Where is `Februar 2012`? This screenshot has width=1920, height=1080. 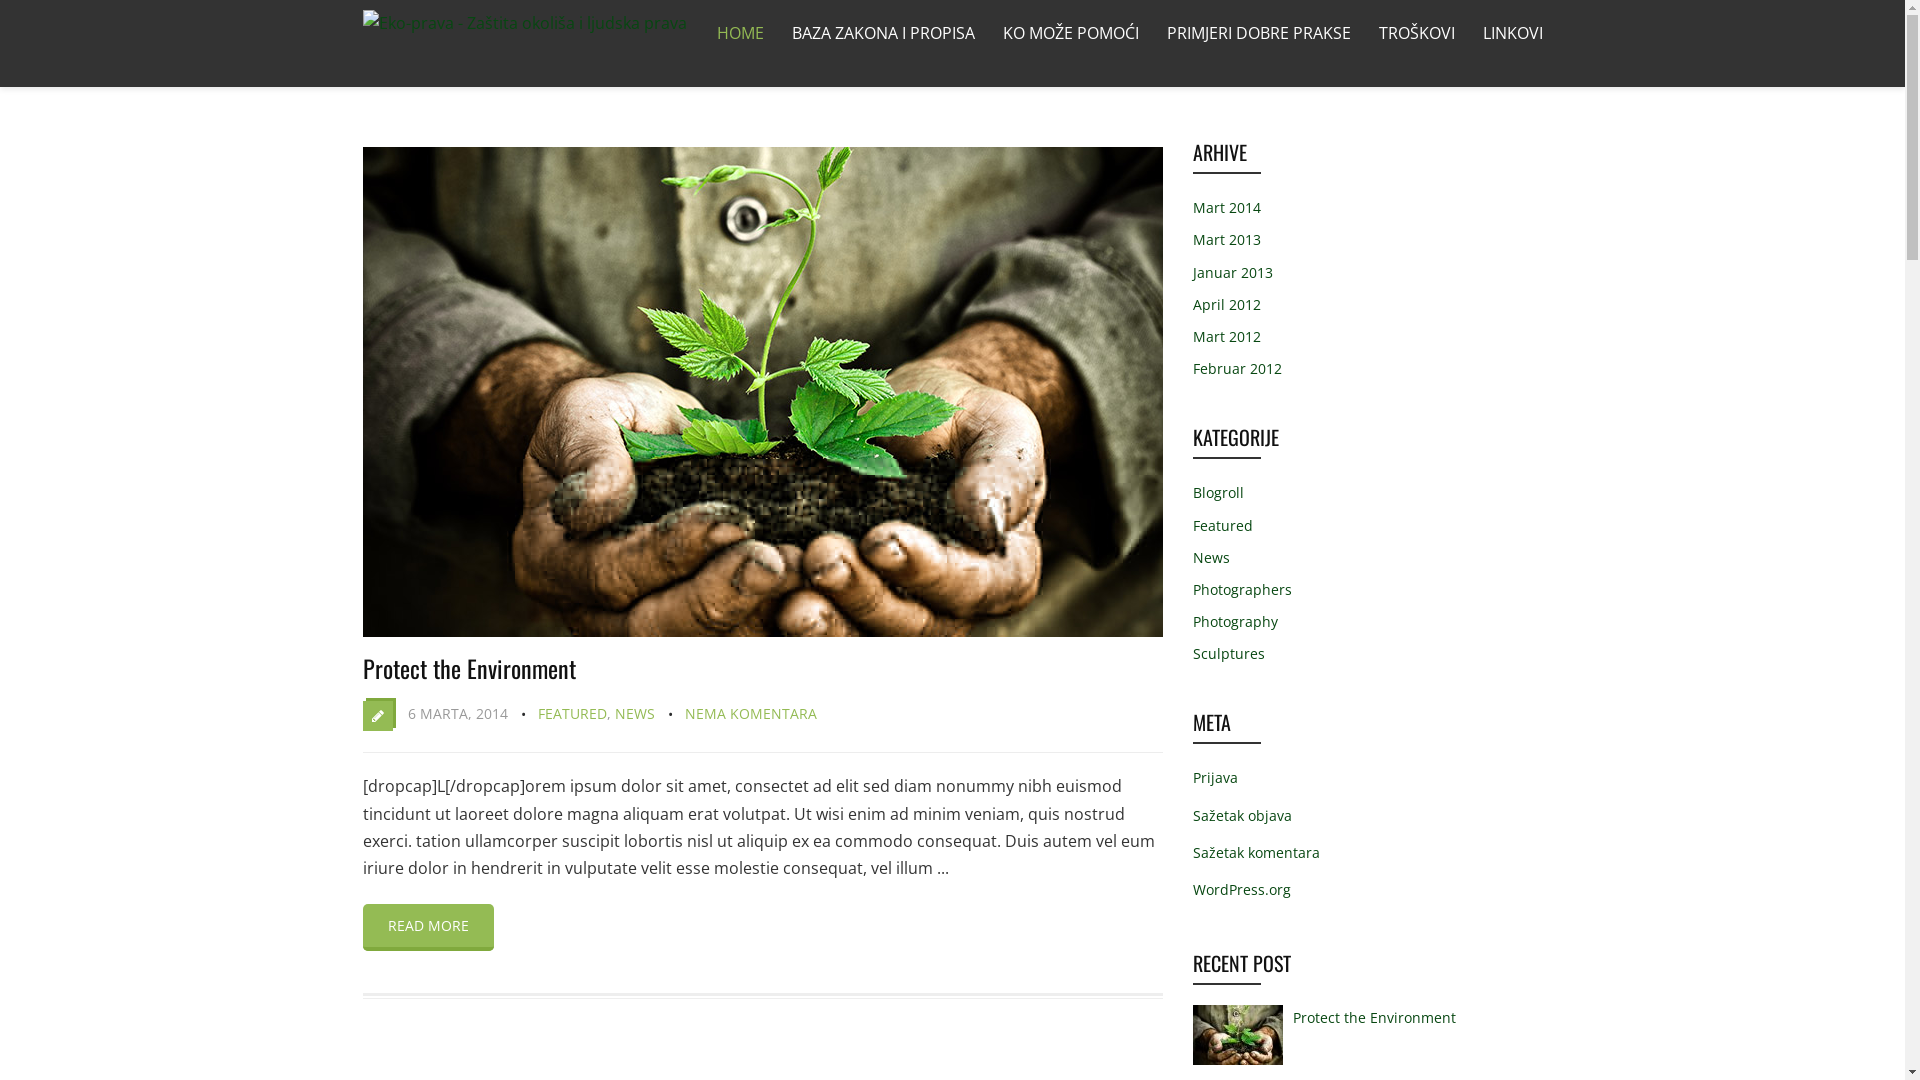
Februar 2012 is located at coordinates (1236, 368).